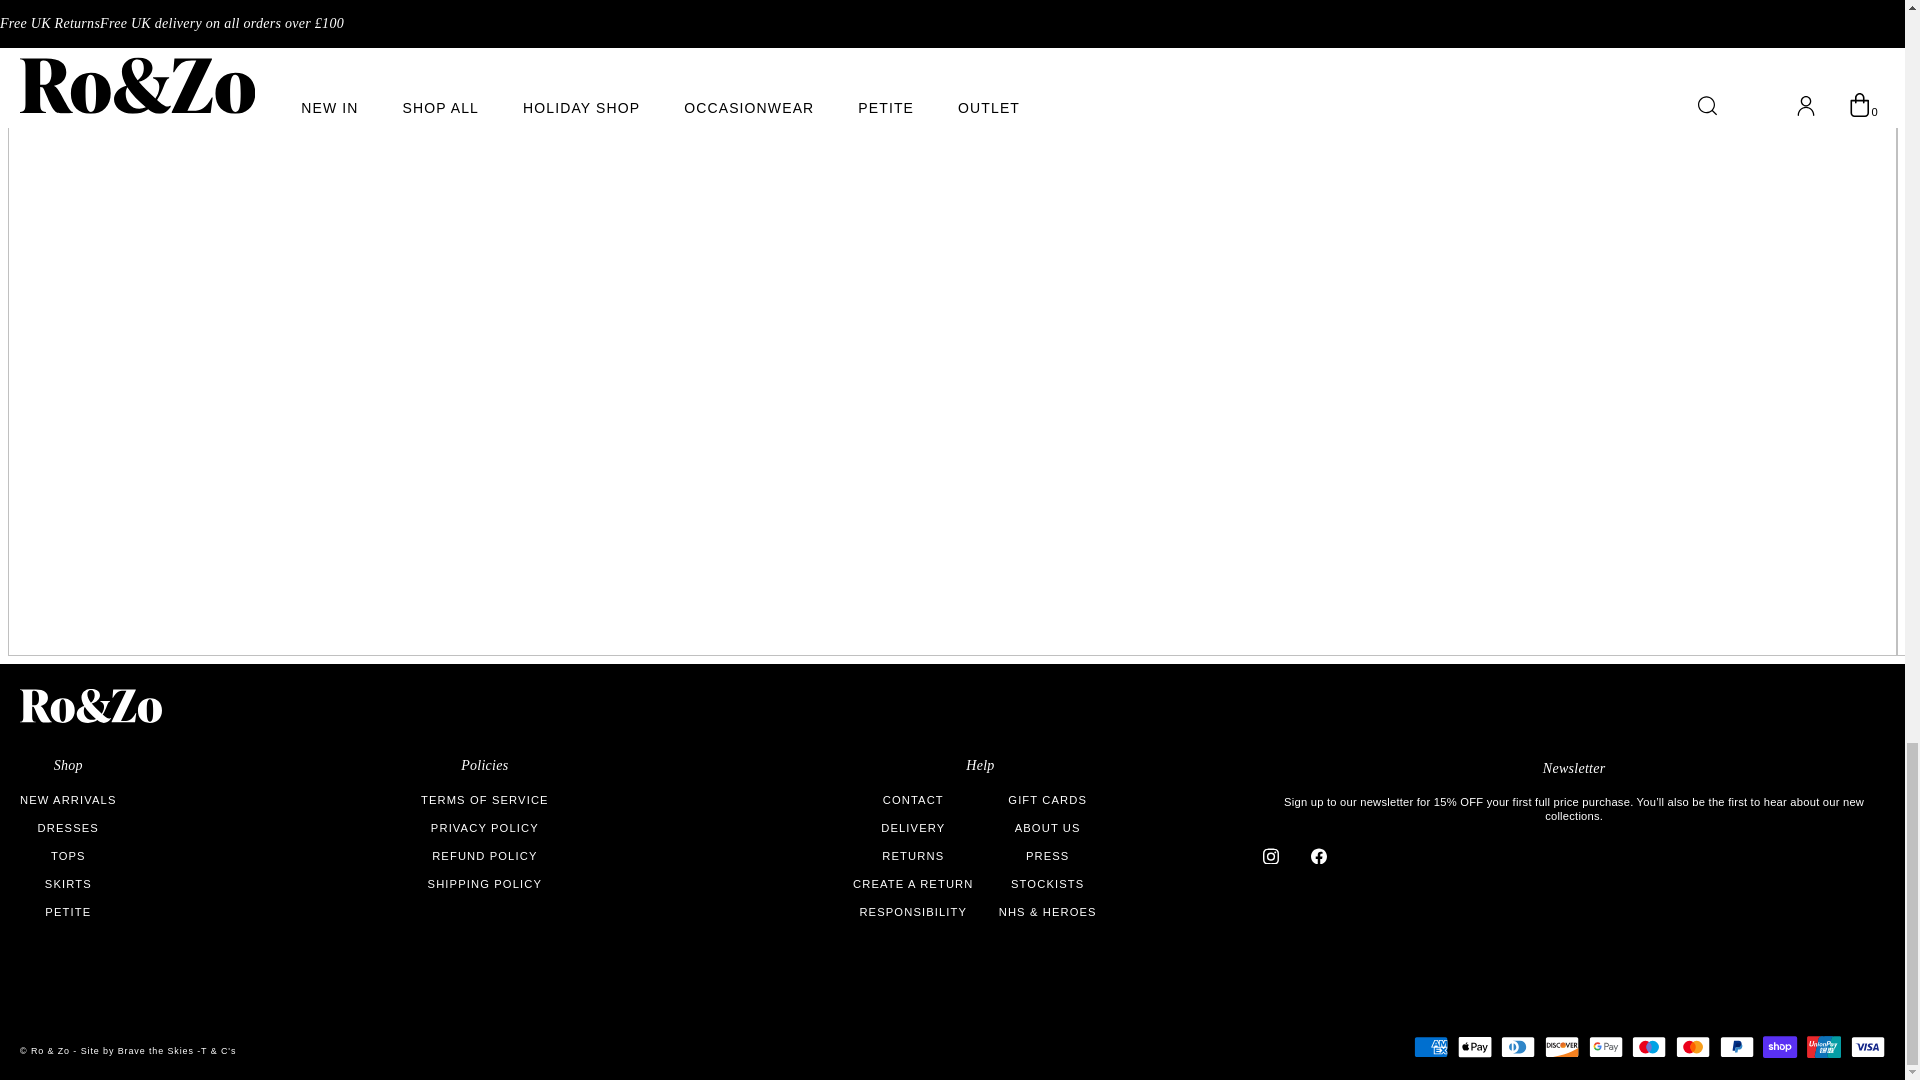  I want to click on Maestro, so click(1649, 1046).